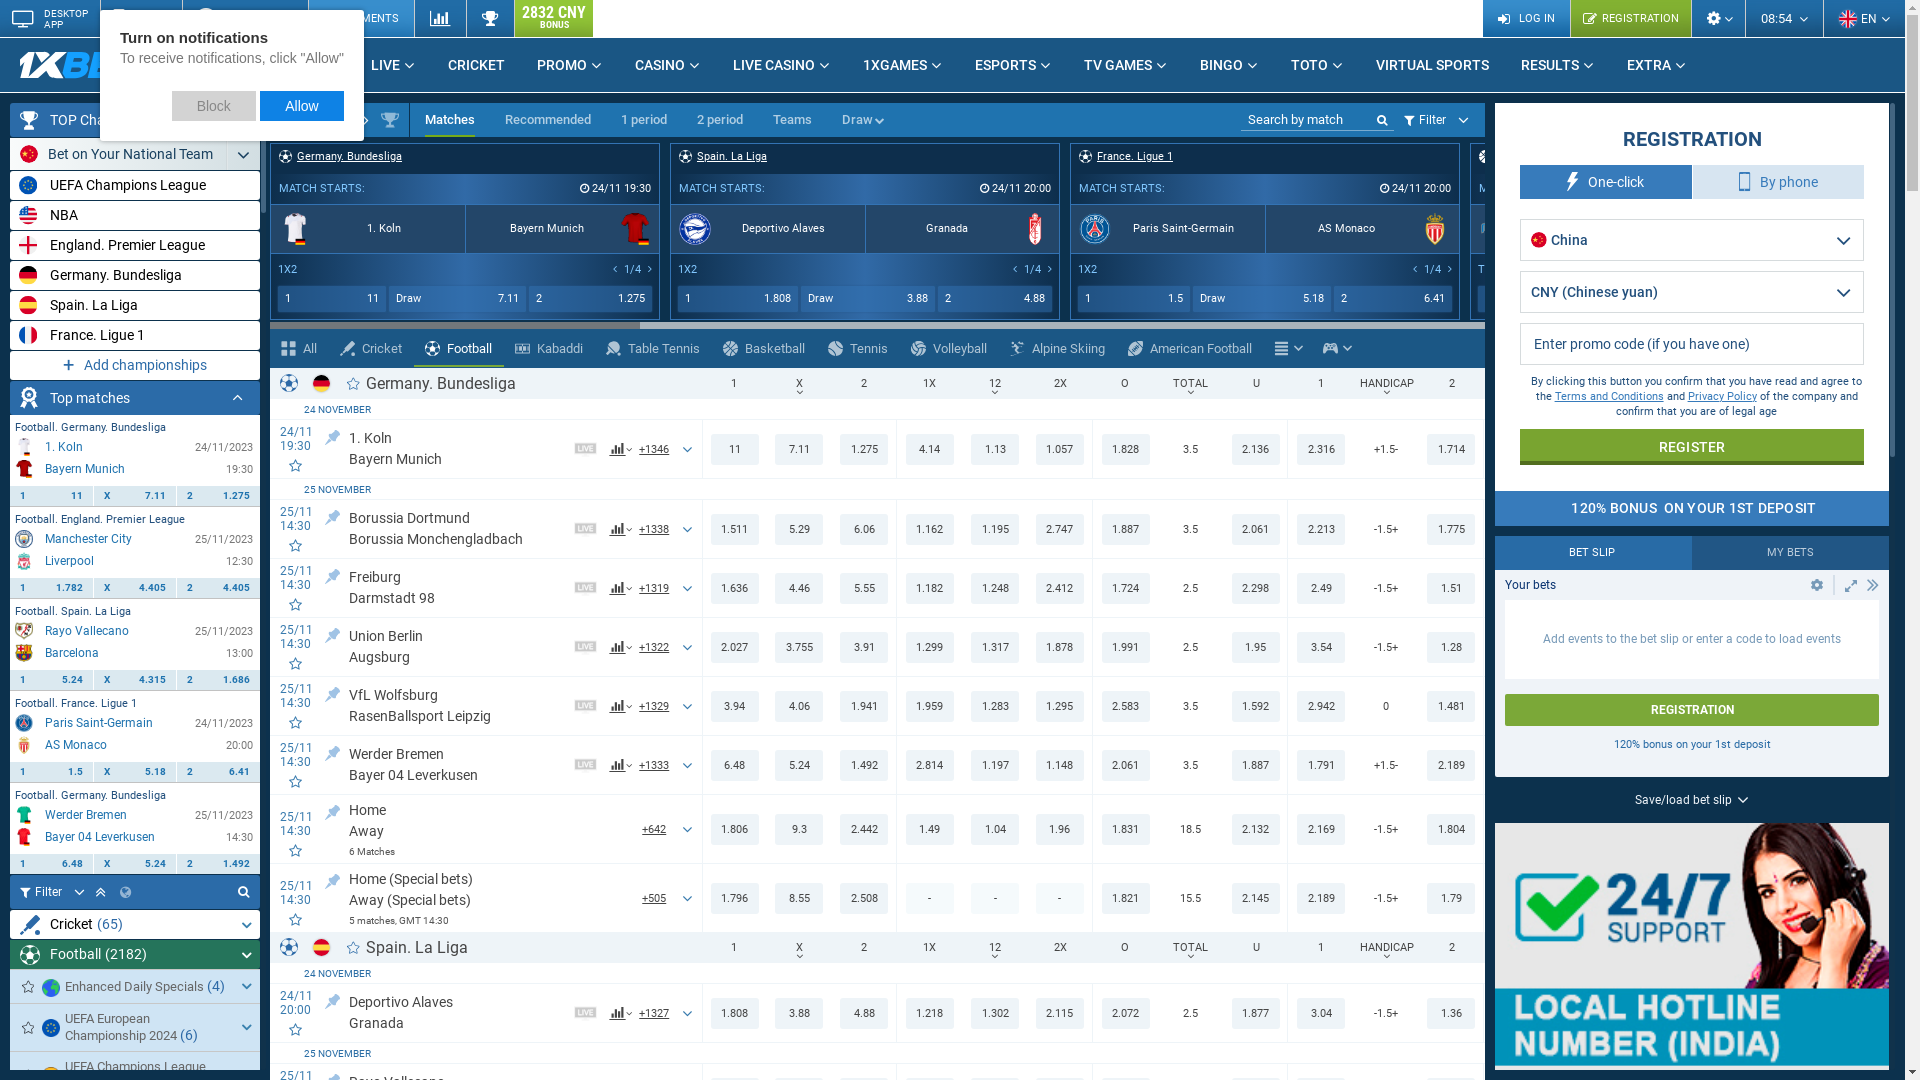 The height and width of the screenshot is (1080, 1920). I want to click on Football
(2182), so click(135, 954).